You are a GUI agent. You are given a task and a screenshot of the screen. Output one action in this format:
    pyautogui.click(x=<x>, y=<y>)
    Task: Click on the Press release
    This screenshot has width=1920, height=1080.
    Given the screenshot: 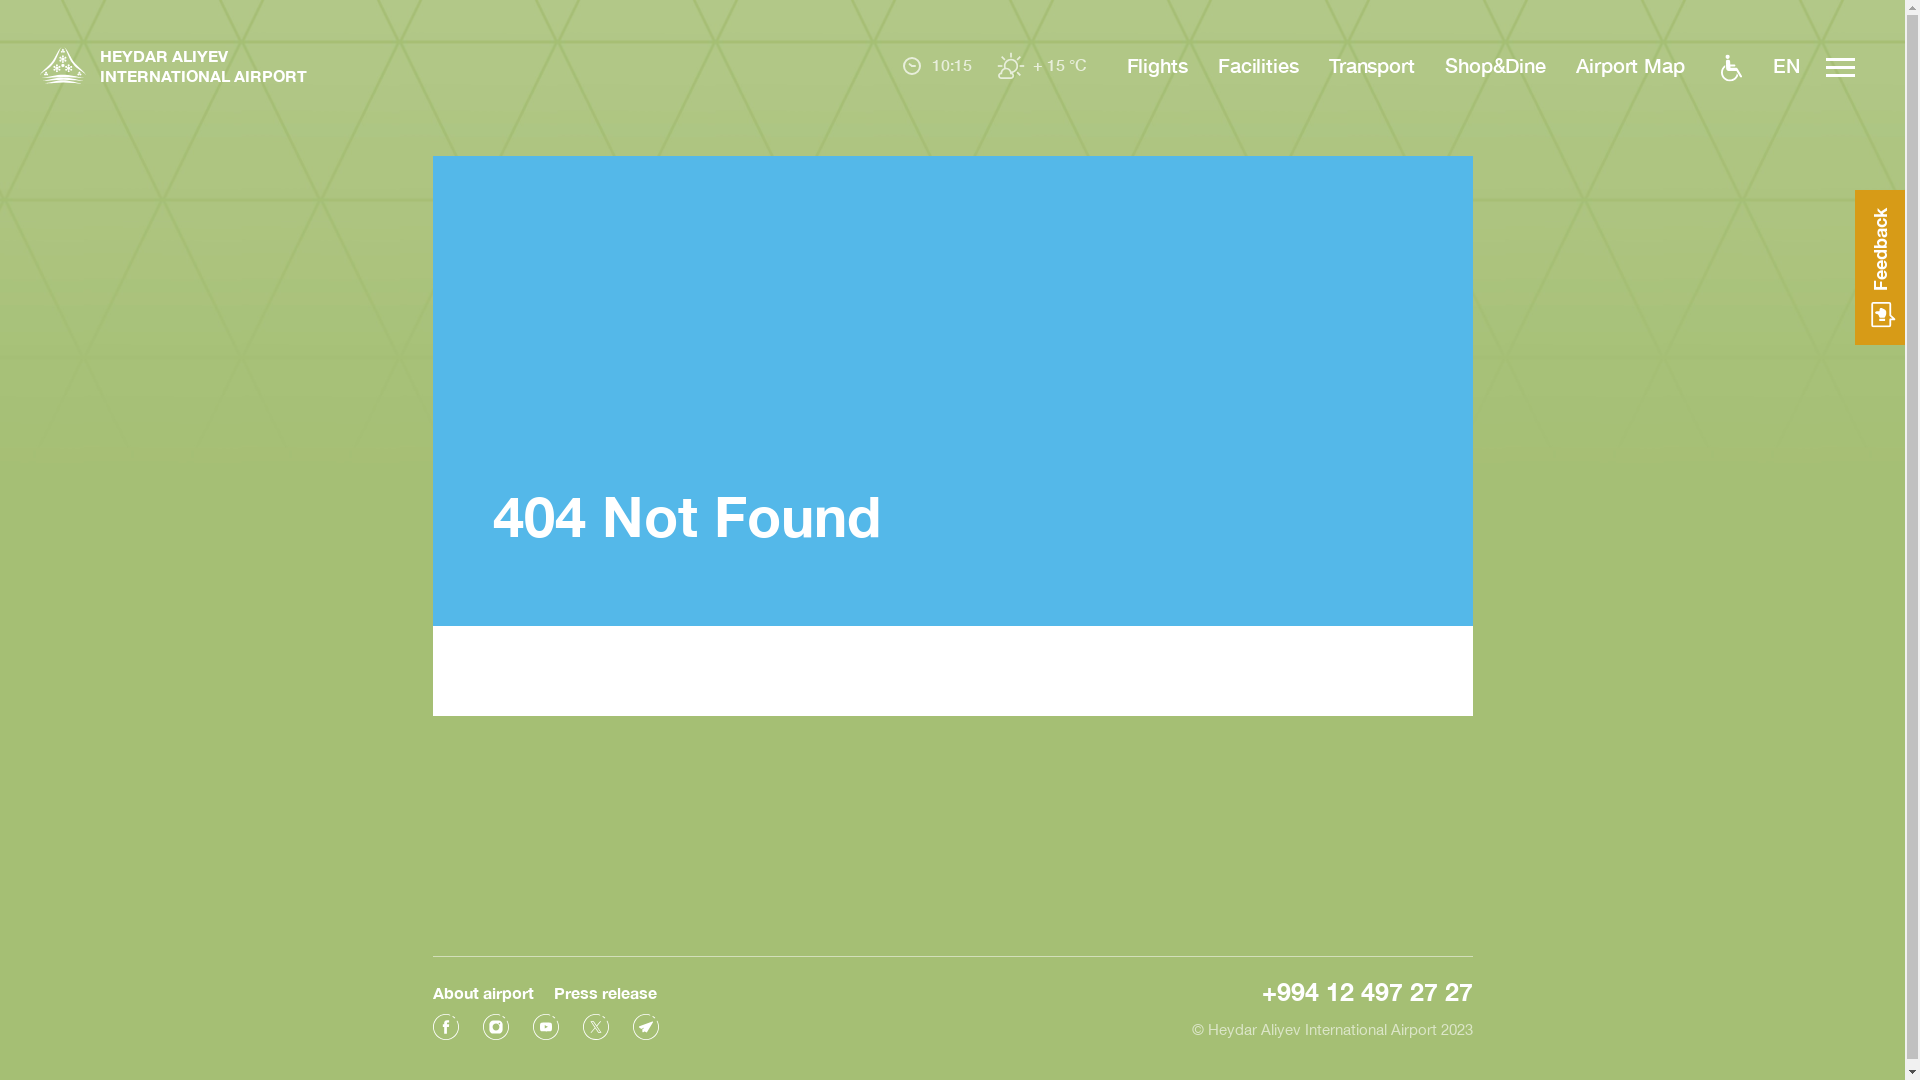 What is the action you would take?
    pyautogui.click(x=606, y=992)
    